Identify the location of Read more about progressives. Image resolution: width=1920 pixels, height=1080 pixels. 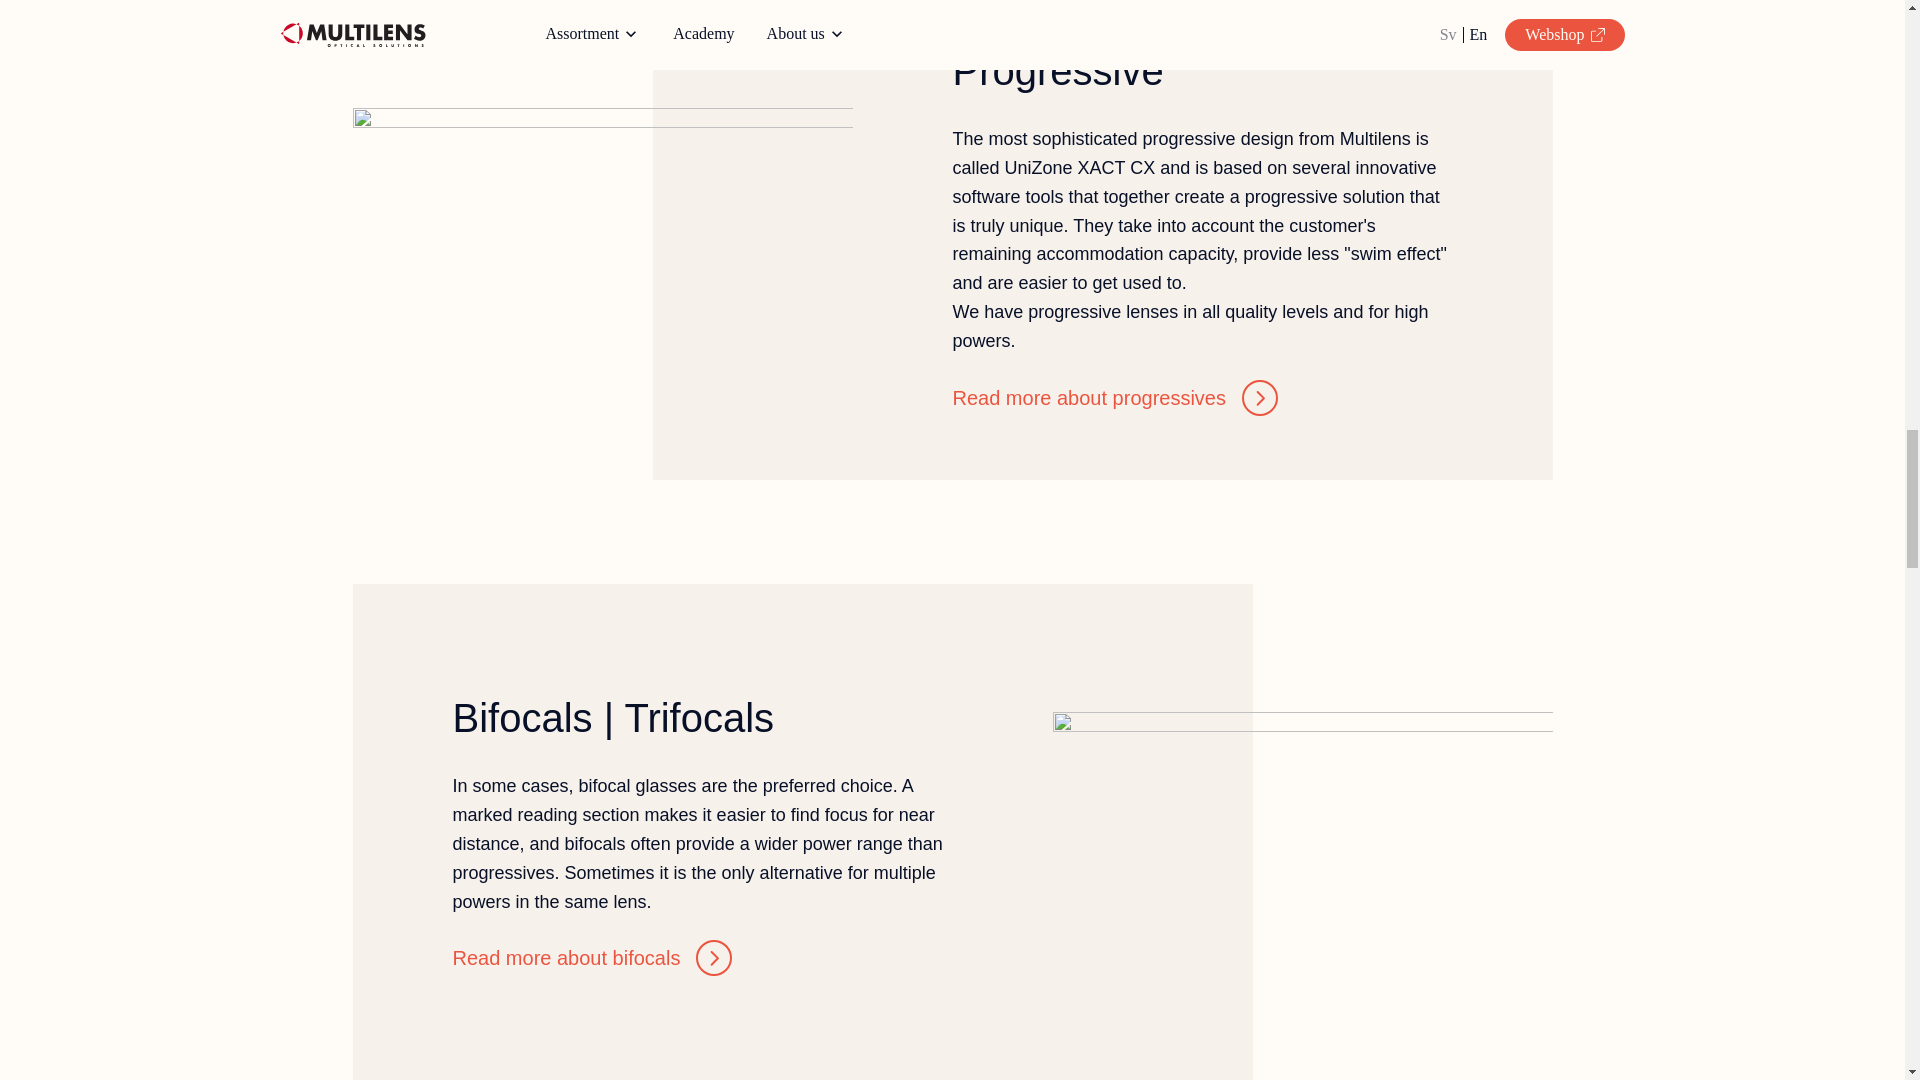
(1114, 398).